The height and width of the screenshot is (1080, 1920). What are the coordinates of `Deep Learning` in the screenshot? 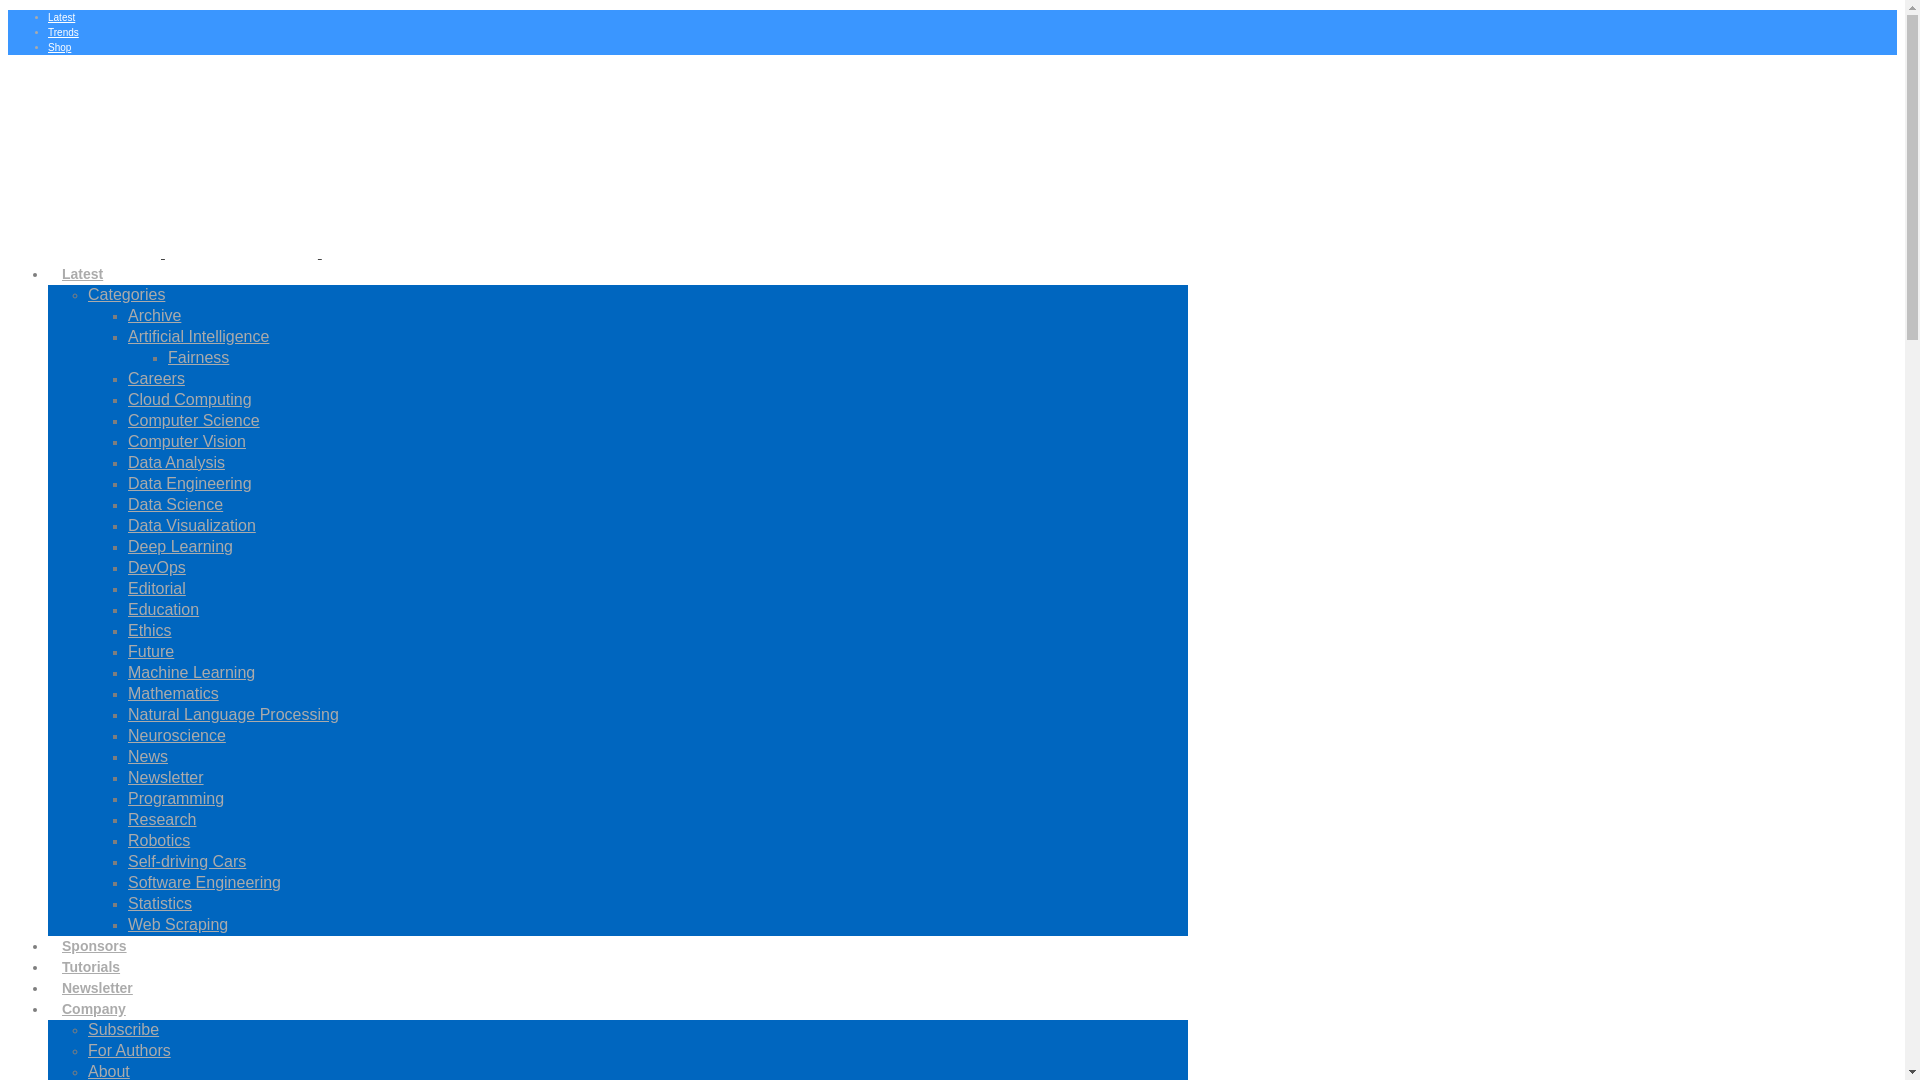 It's located at (180, 546).